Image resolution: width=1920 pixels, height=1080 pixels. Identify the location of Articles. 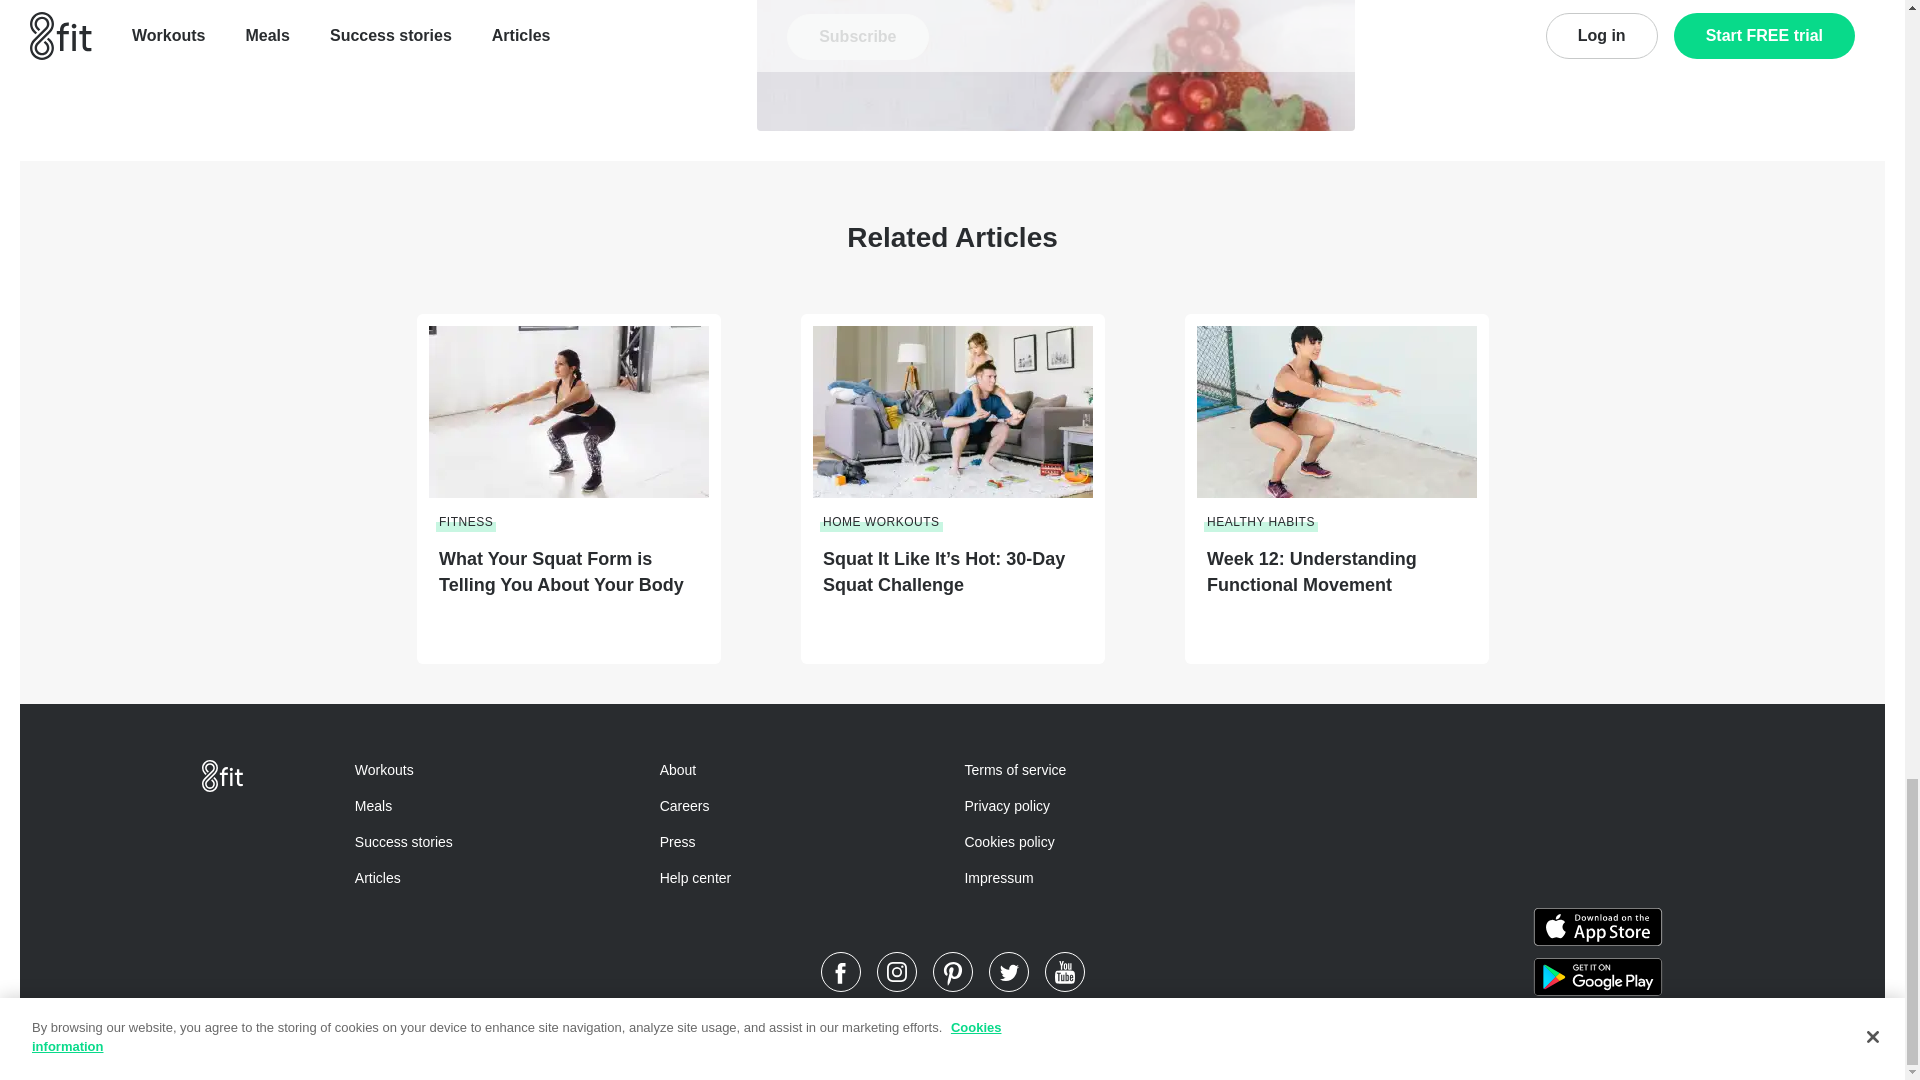
(378, 878).